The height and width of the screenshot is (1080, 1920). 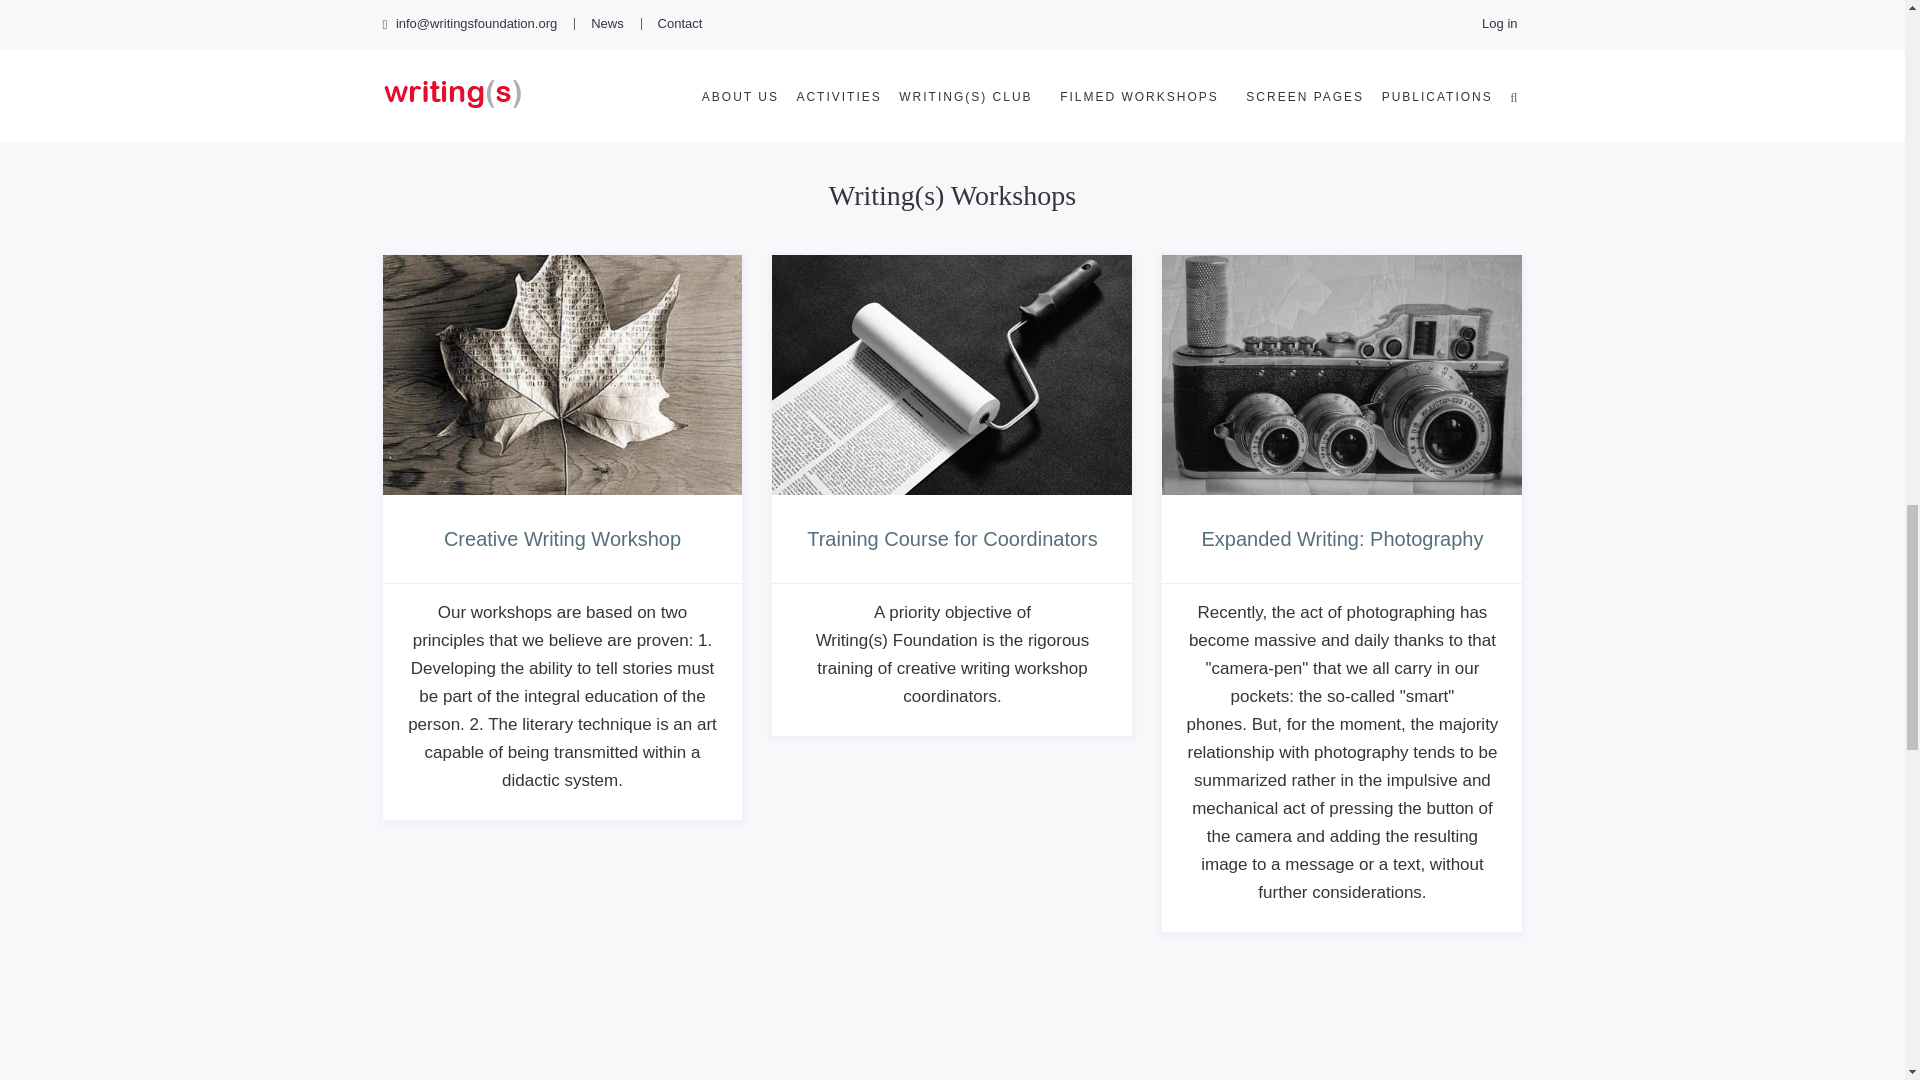 I want to click on Training Course for Coordinators, so click(x=952, y=538).